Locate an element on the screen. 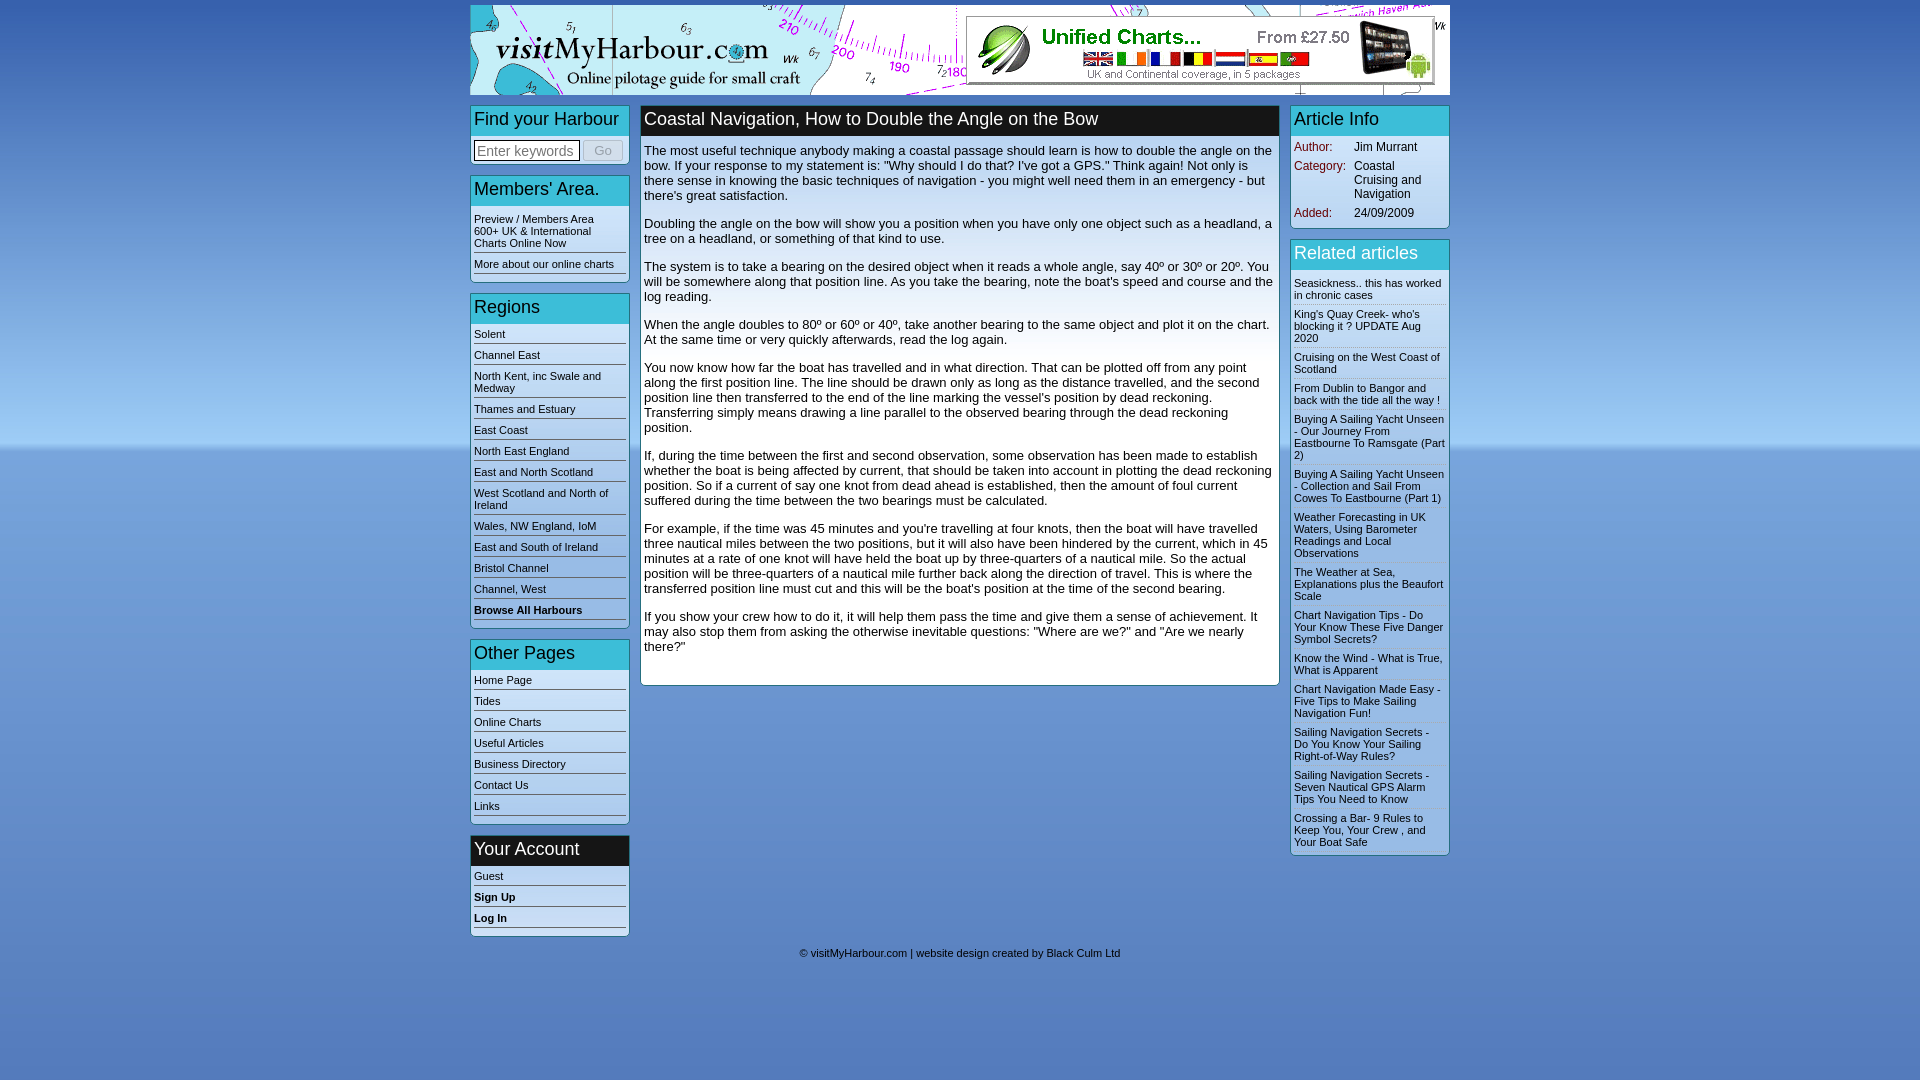  Browse All Harbours is located at coordinates (550, 611).